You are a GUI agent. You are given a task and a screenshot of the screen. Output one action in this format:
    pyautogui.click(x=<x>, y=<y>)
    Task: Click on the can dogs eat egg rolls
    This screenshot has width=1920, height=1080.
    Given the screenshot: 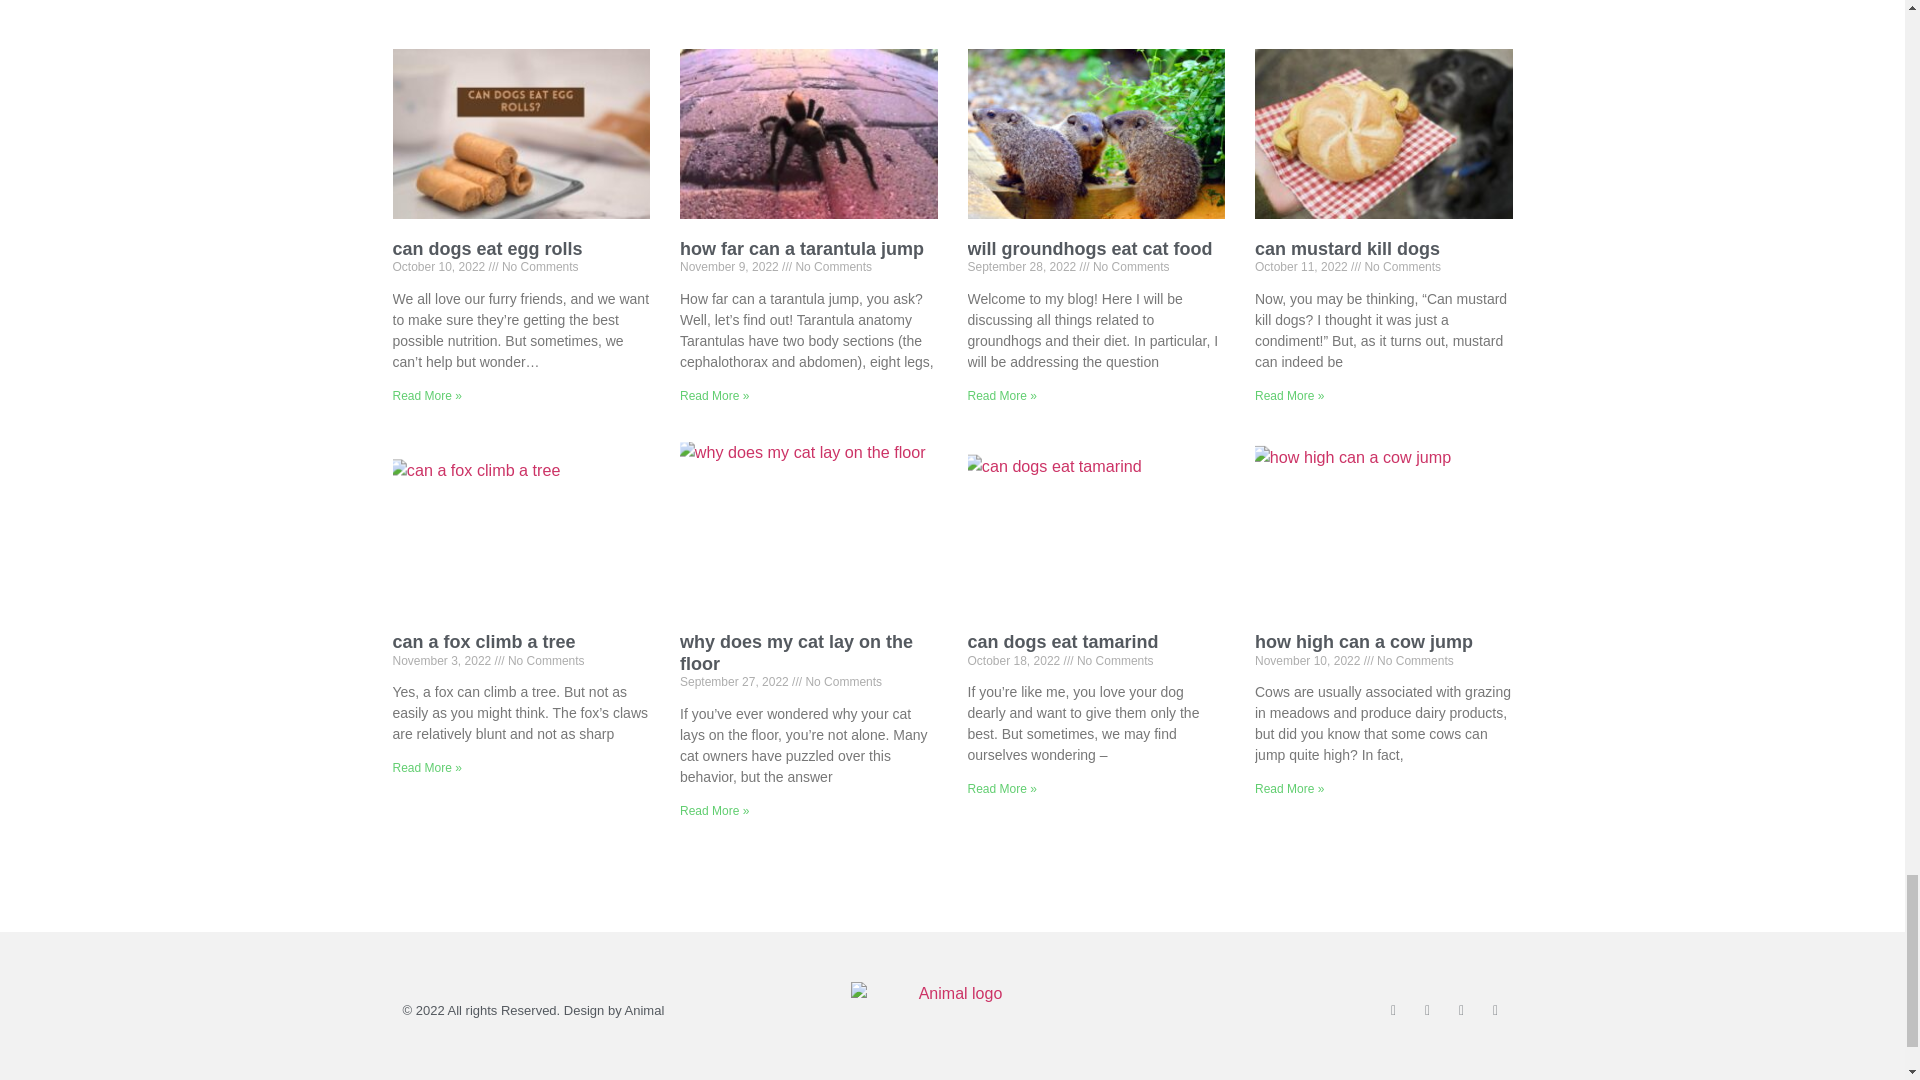 What is the action you would take?
    pyautogui.click(x=486, y=248)
    